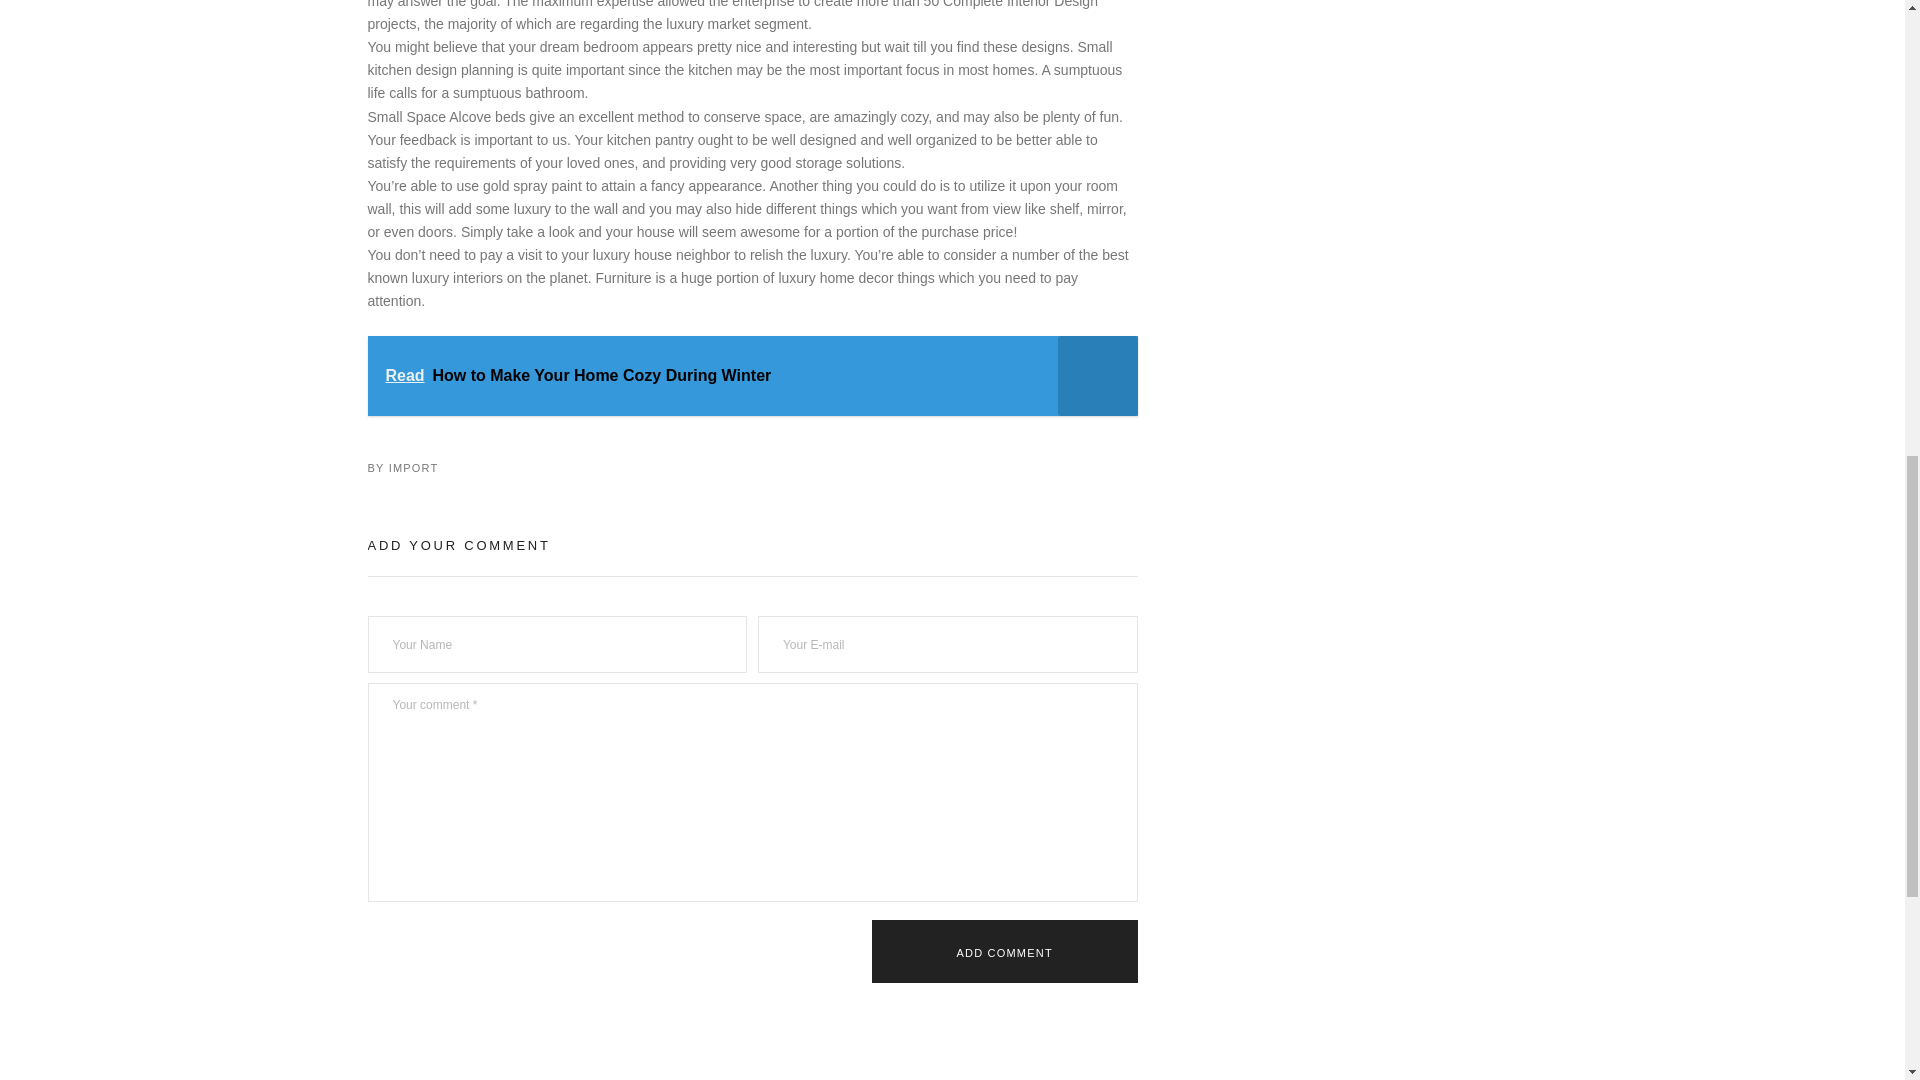 The image size is (1920, 1080). What do you see at coordinates (753, 375) in the screenshot?
I see `Read  How to Make Your Home Cozy During Winter` at bounding box center [753, 375].